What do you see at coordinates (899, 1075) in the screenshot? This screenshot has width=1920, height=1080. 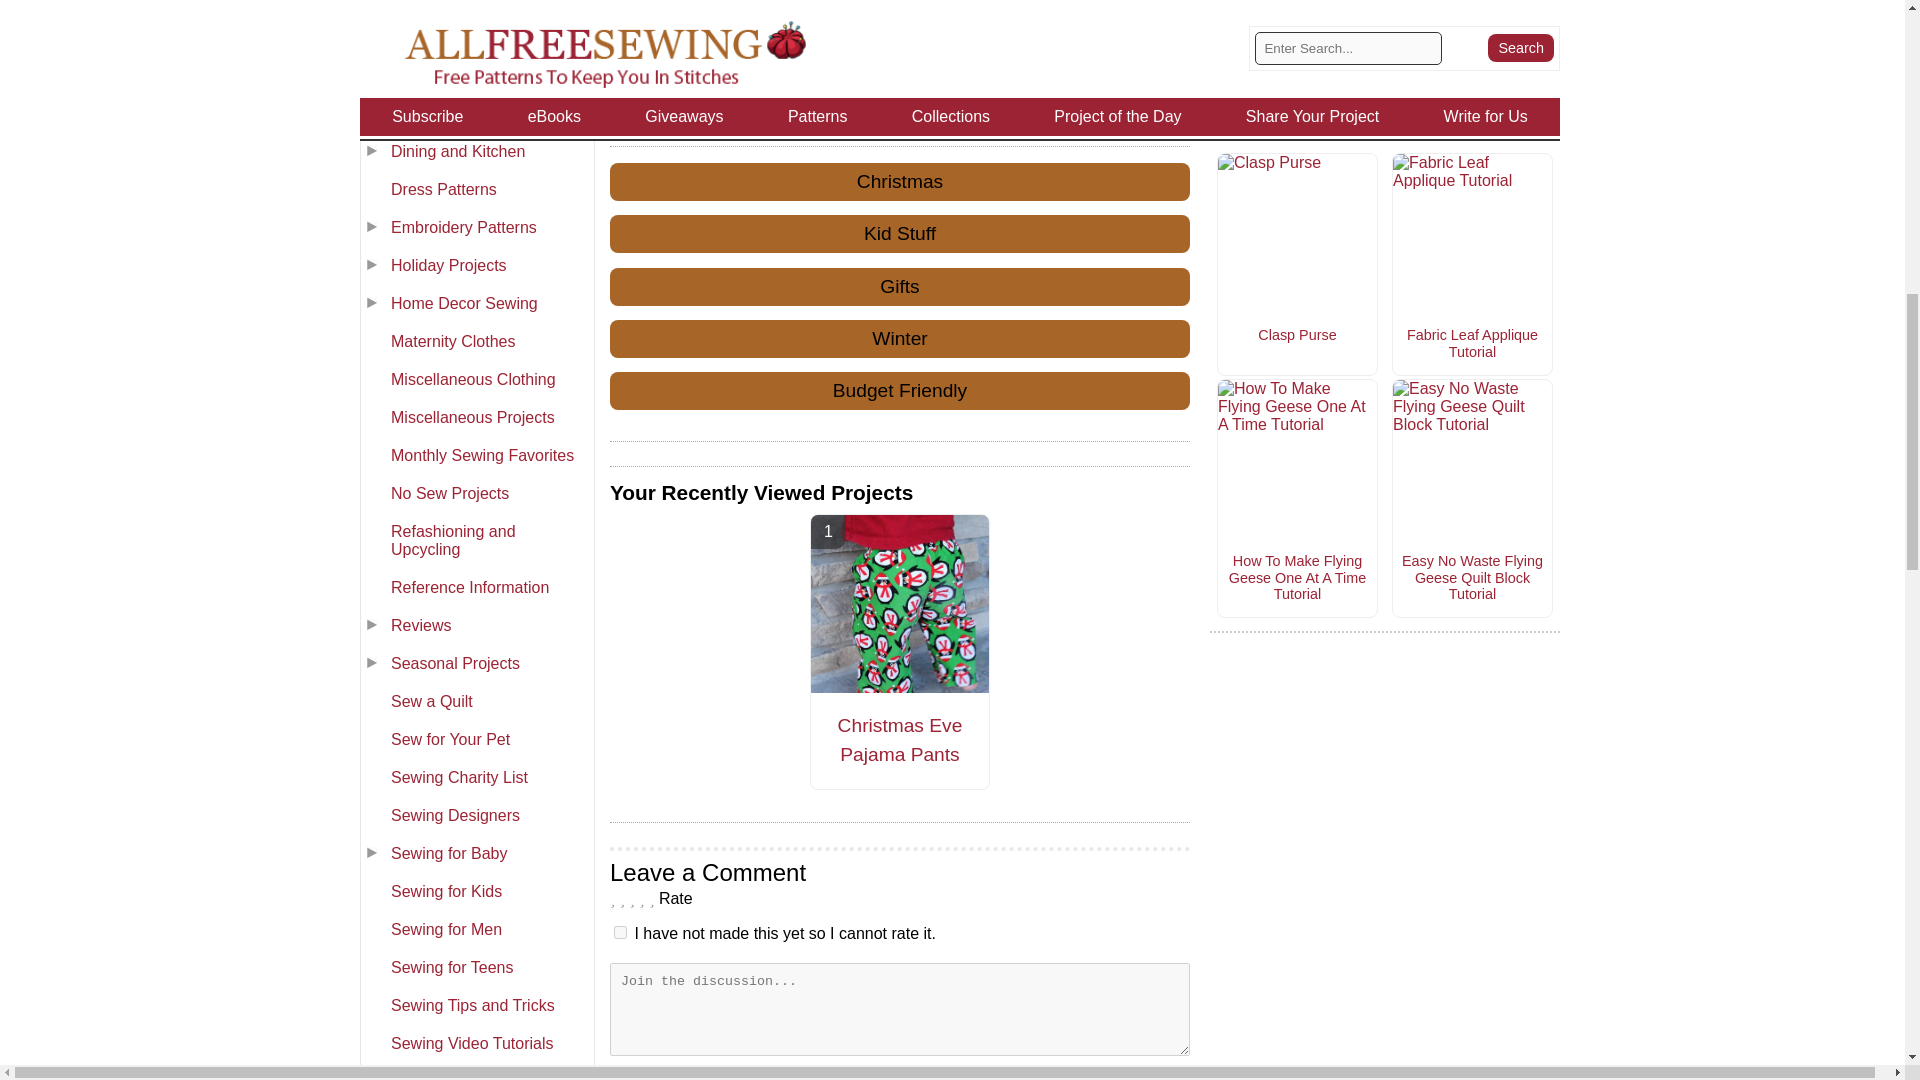 I see `Submit` at bounding box center [899, 1075].